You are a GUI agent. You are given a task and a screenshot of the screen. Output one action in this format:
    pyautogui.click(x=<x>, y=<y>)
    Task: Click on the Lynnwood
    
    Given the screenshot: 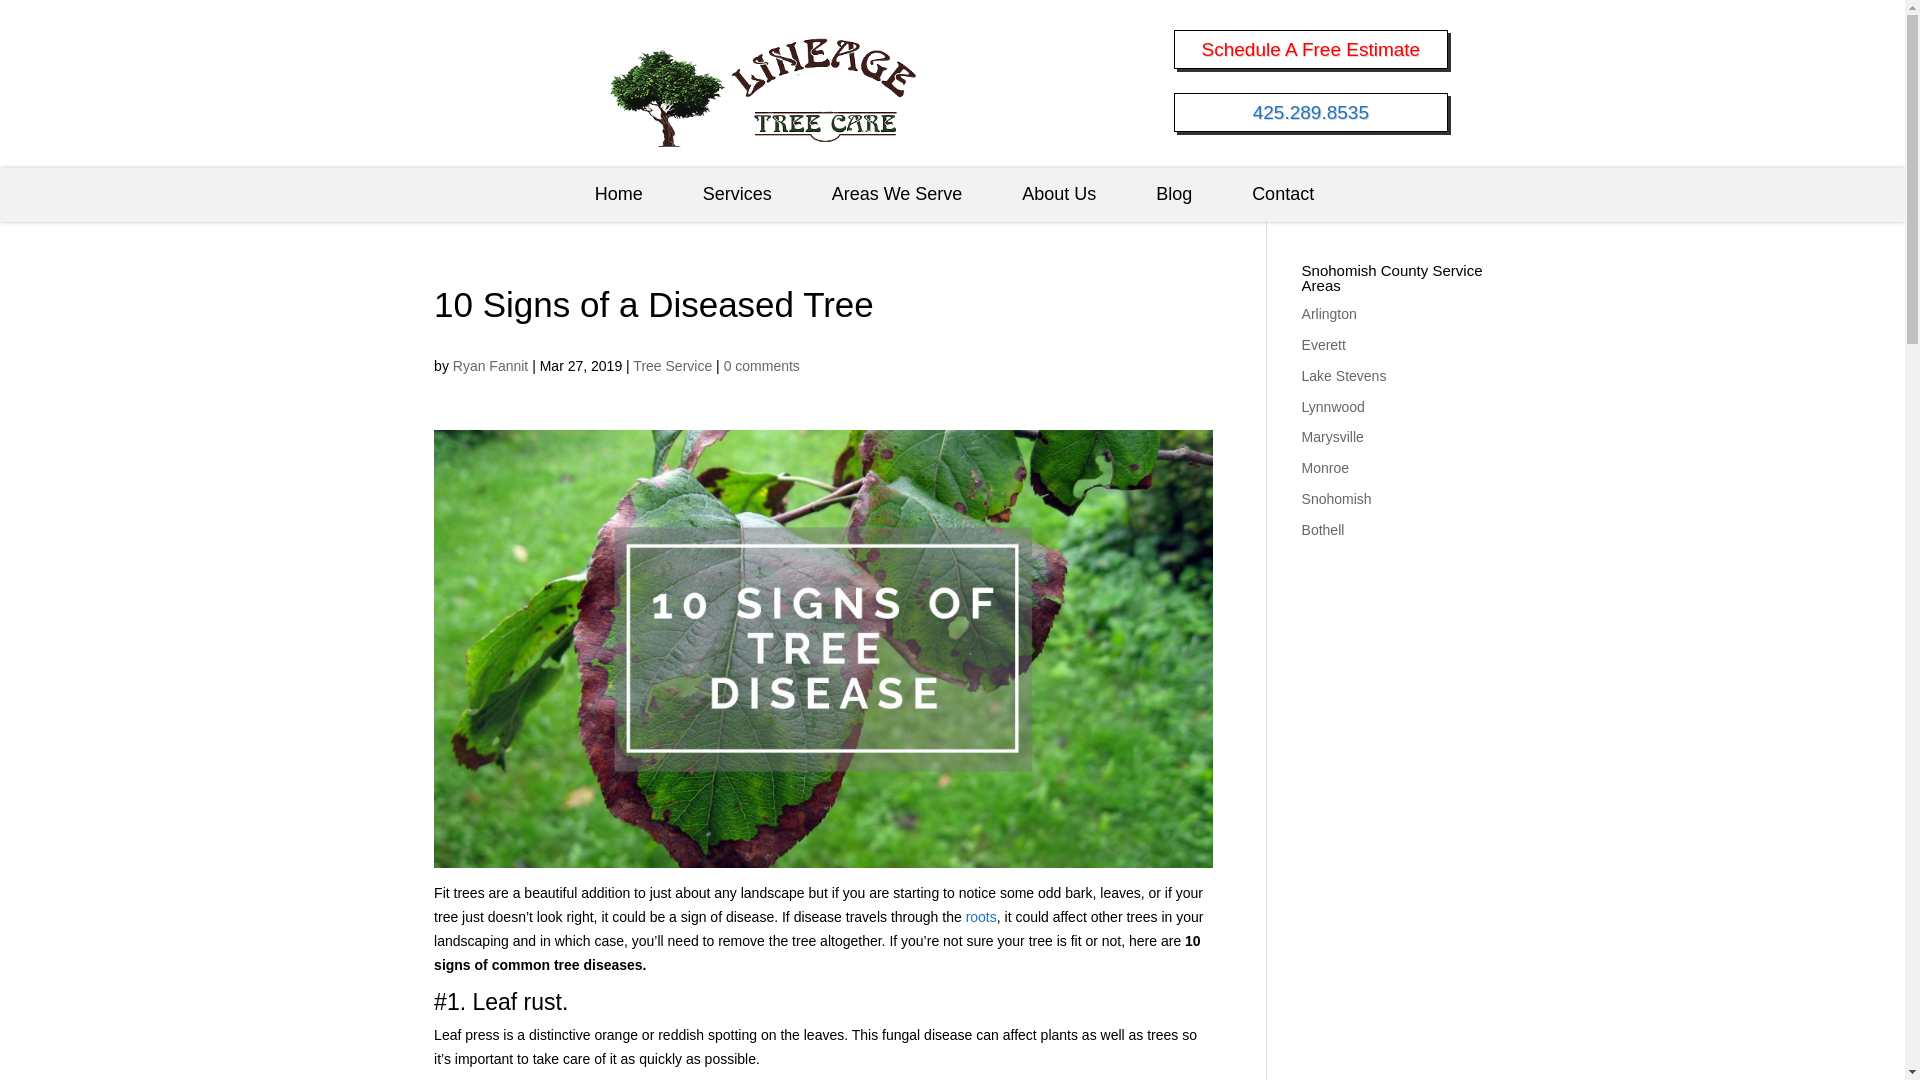 What is the action you would take?
    pyautogui.click(x=1333, y=406)
    